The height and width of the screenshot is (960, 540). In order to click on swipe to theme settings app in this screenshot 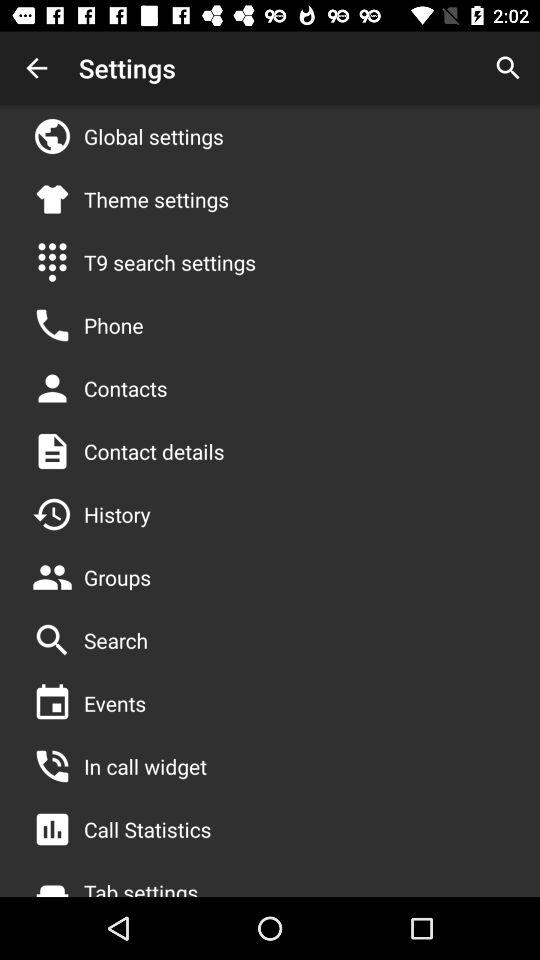, I will do `click(156, 199)`.